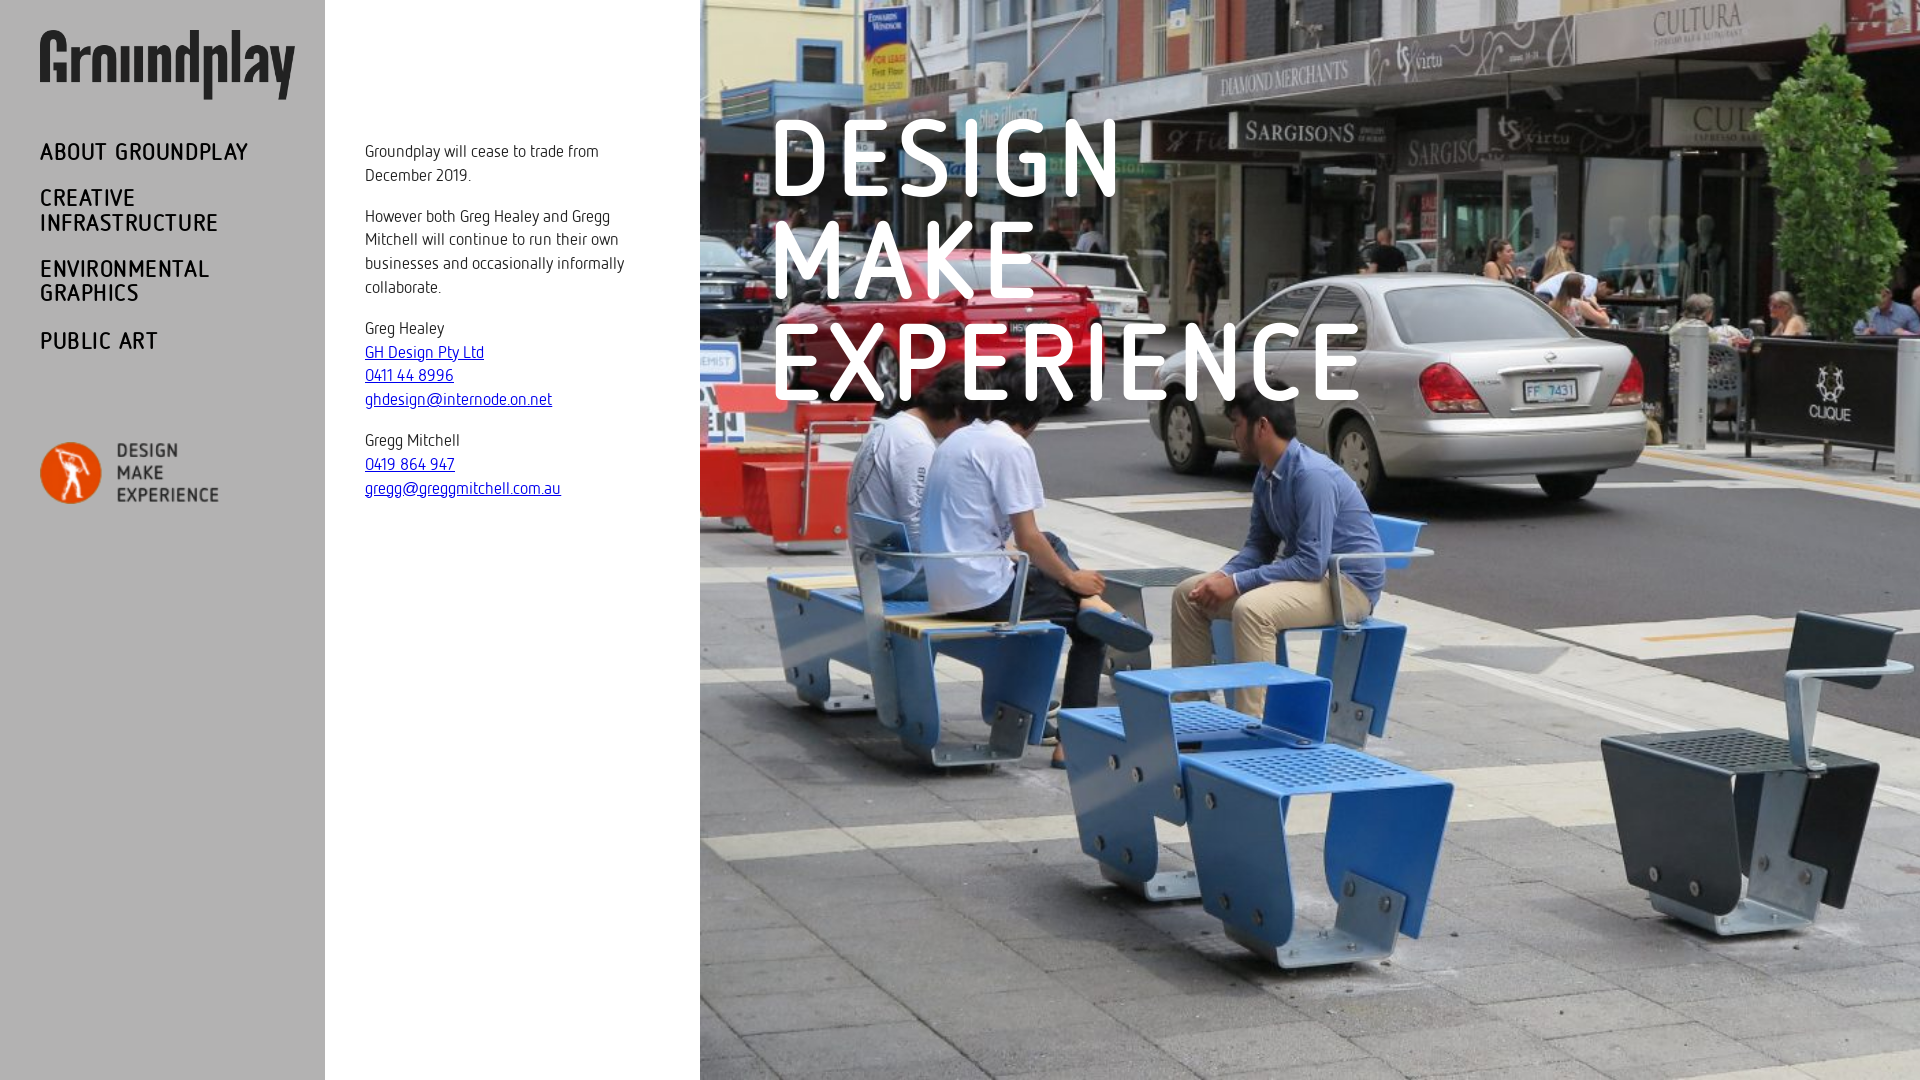  Describe the element at coordinates (463, 488) in the screenshot. I see `gregg@greggmitchell.com.au` at that location.